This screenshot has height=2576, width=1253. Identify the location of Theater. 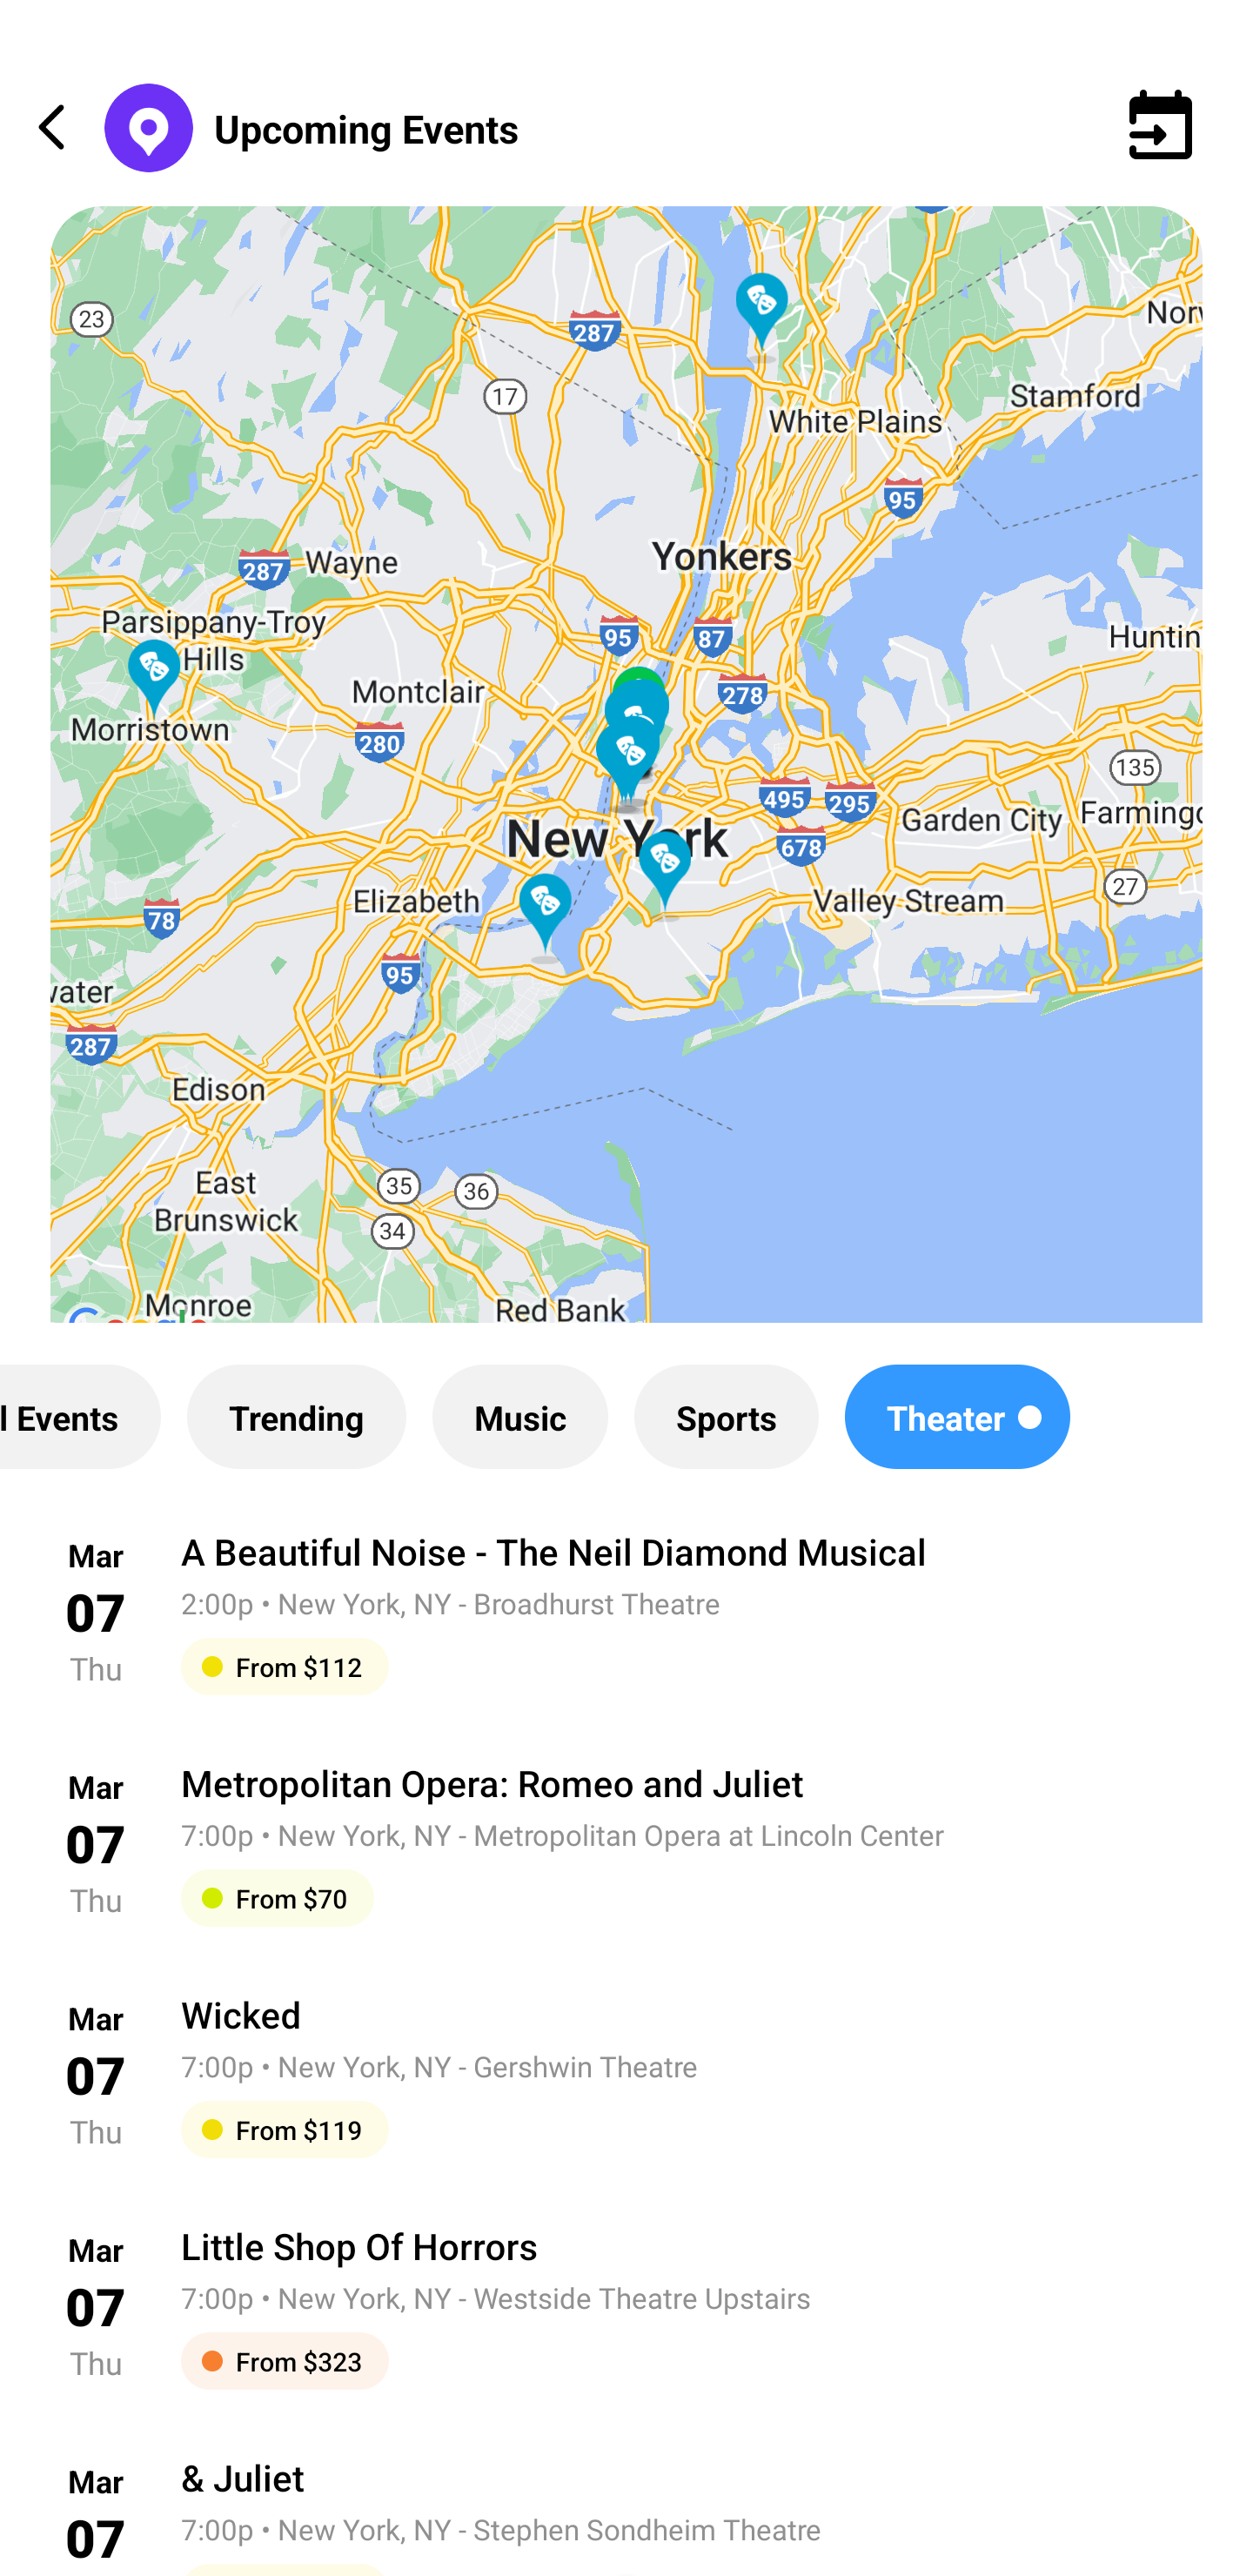
(957, 1417).